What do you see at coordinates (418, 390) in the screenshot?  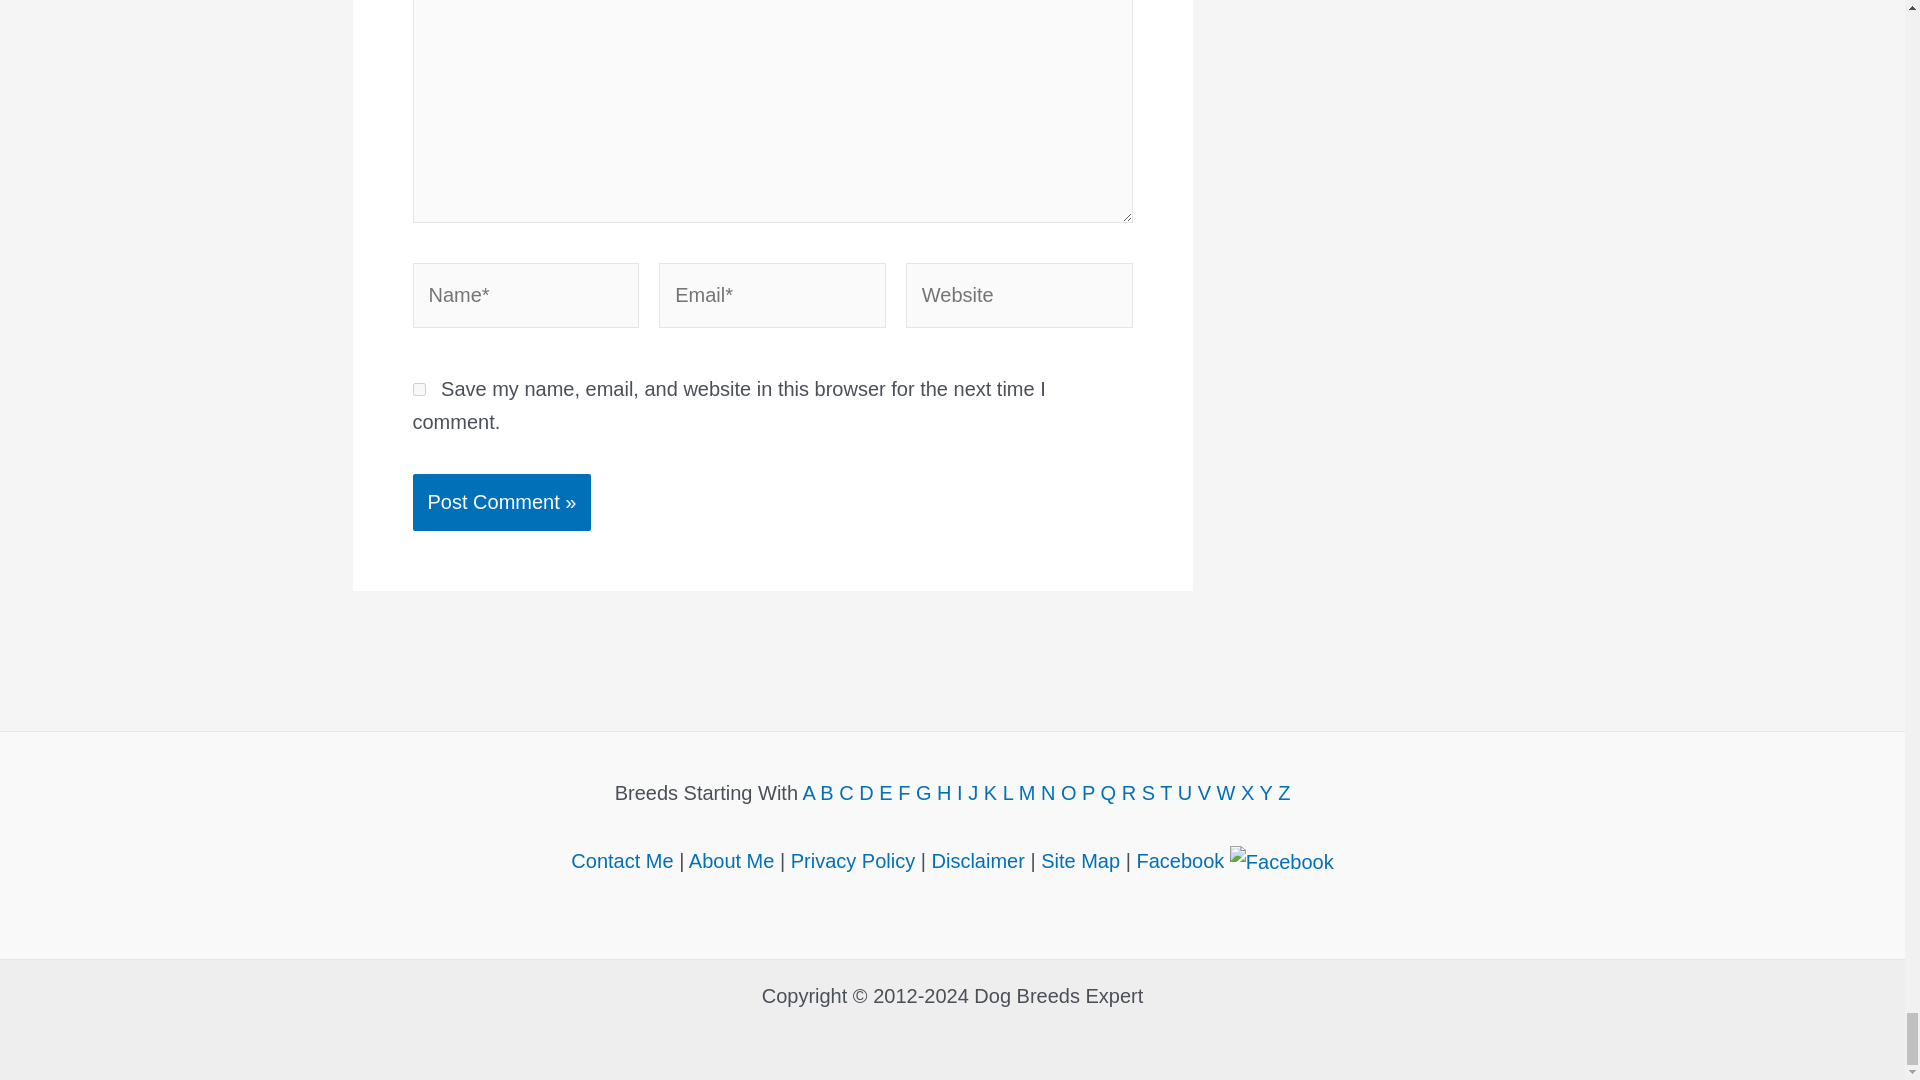 I see `yes` at bounding box center [418, 390].